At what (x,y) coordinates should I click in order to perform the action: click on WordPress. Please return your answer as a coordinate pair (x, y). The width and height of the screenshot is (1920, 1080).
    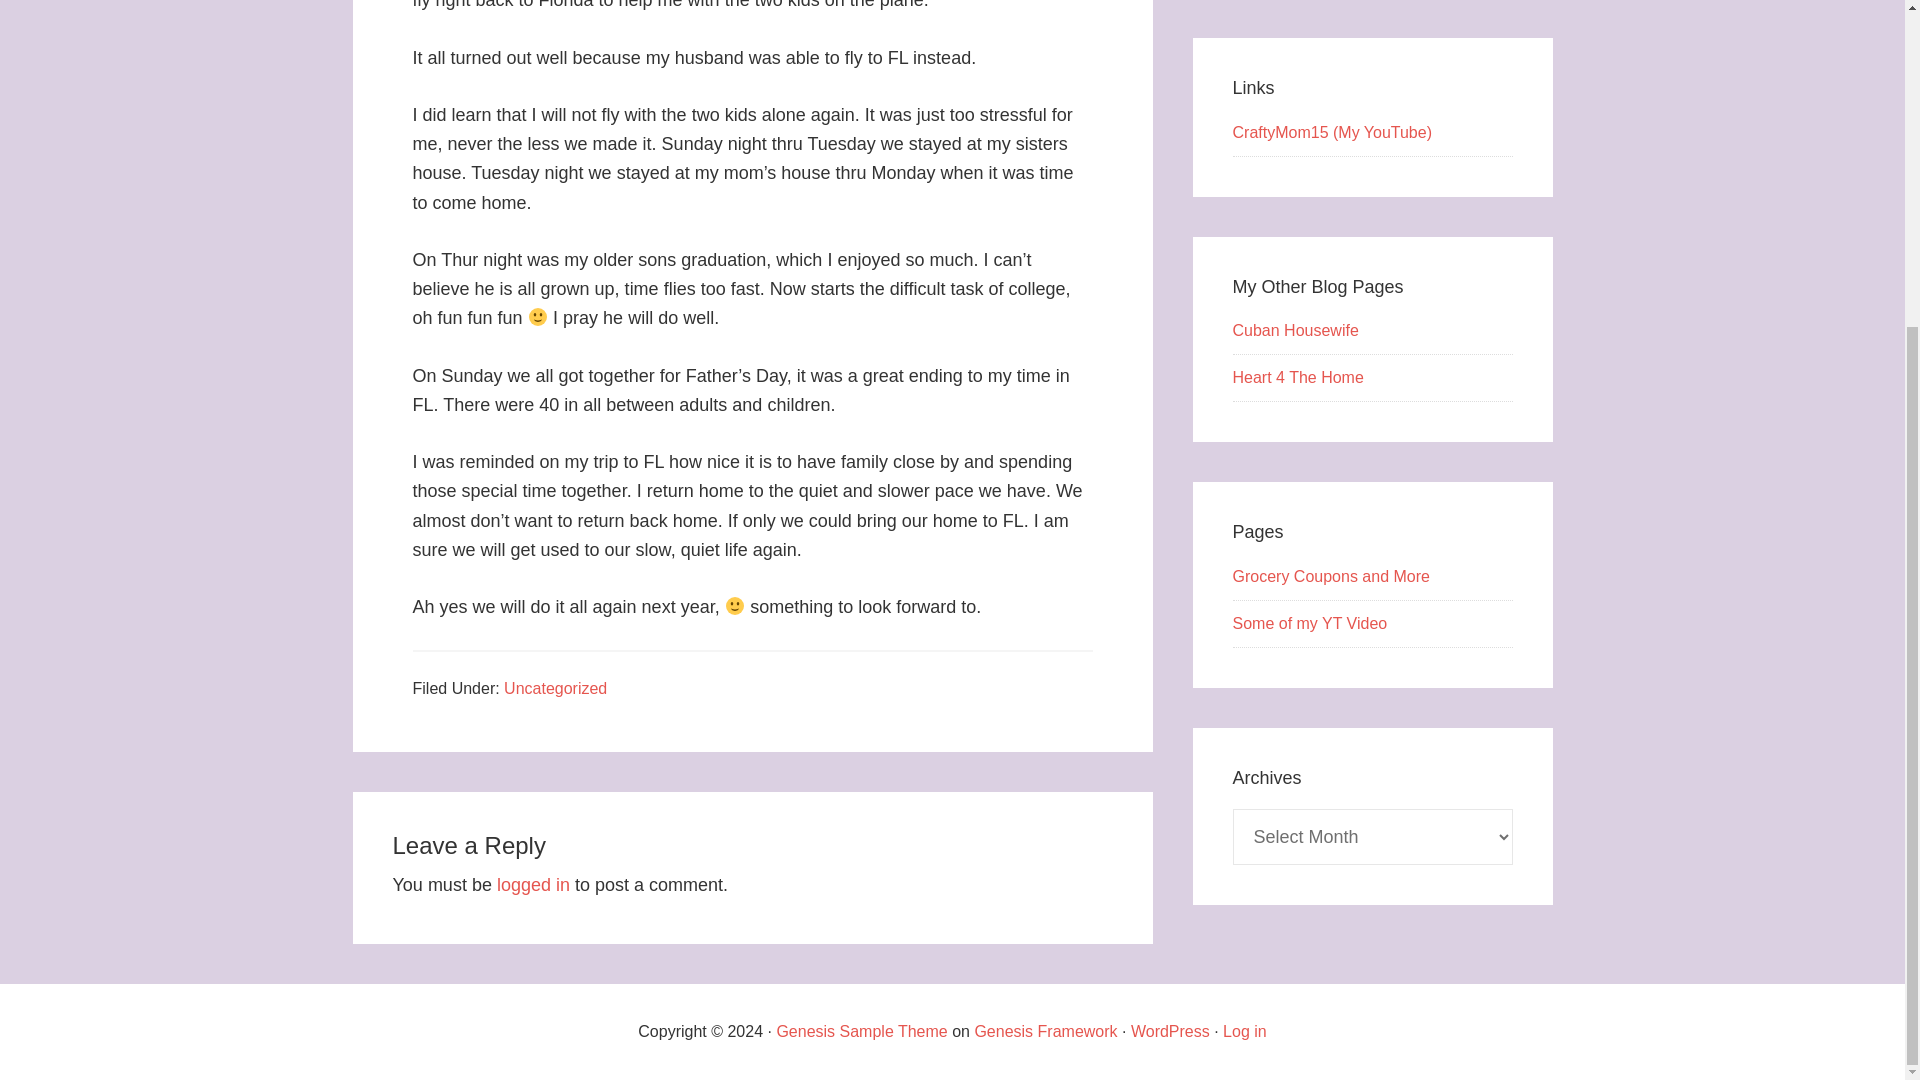
    Looking at the image, I should click on (1170, 1031).